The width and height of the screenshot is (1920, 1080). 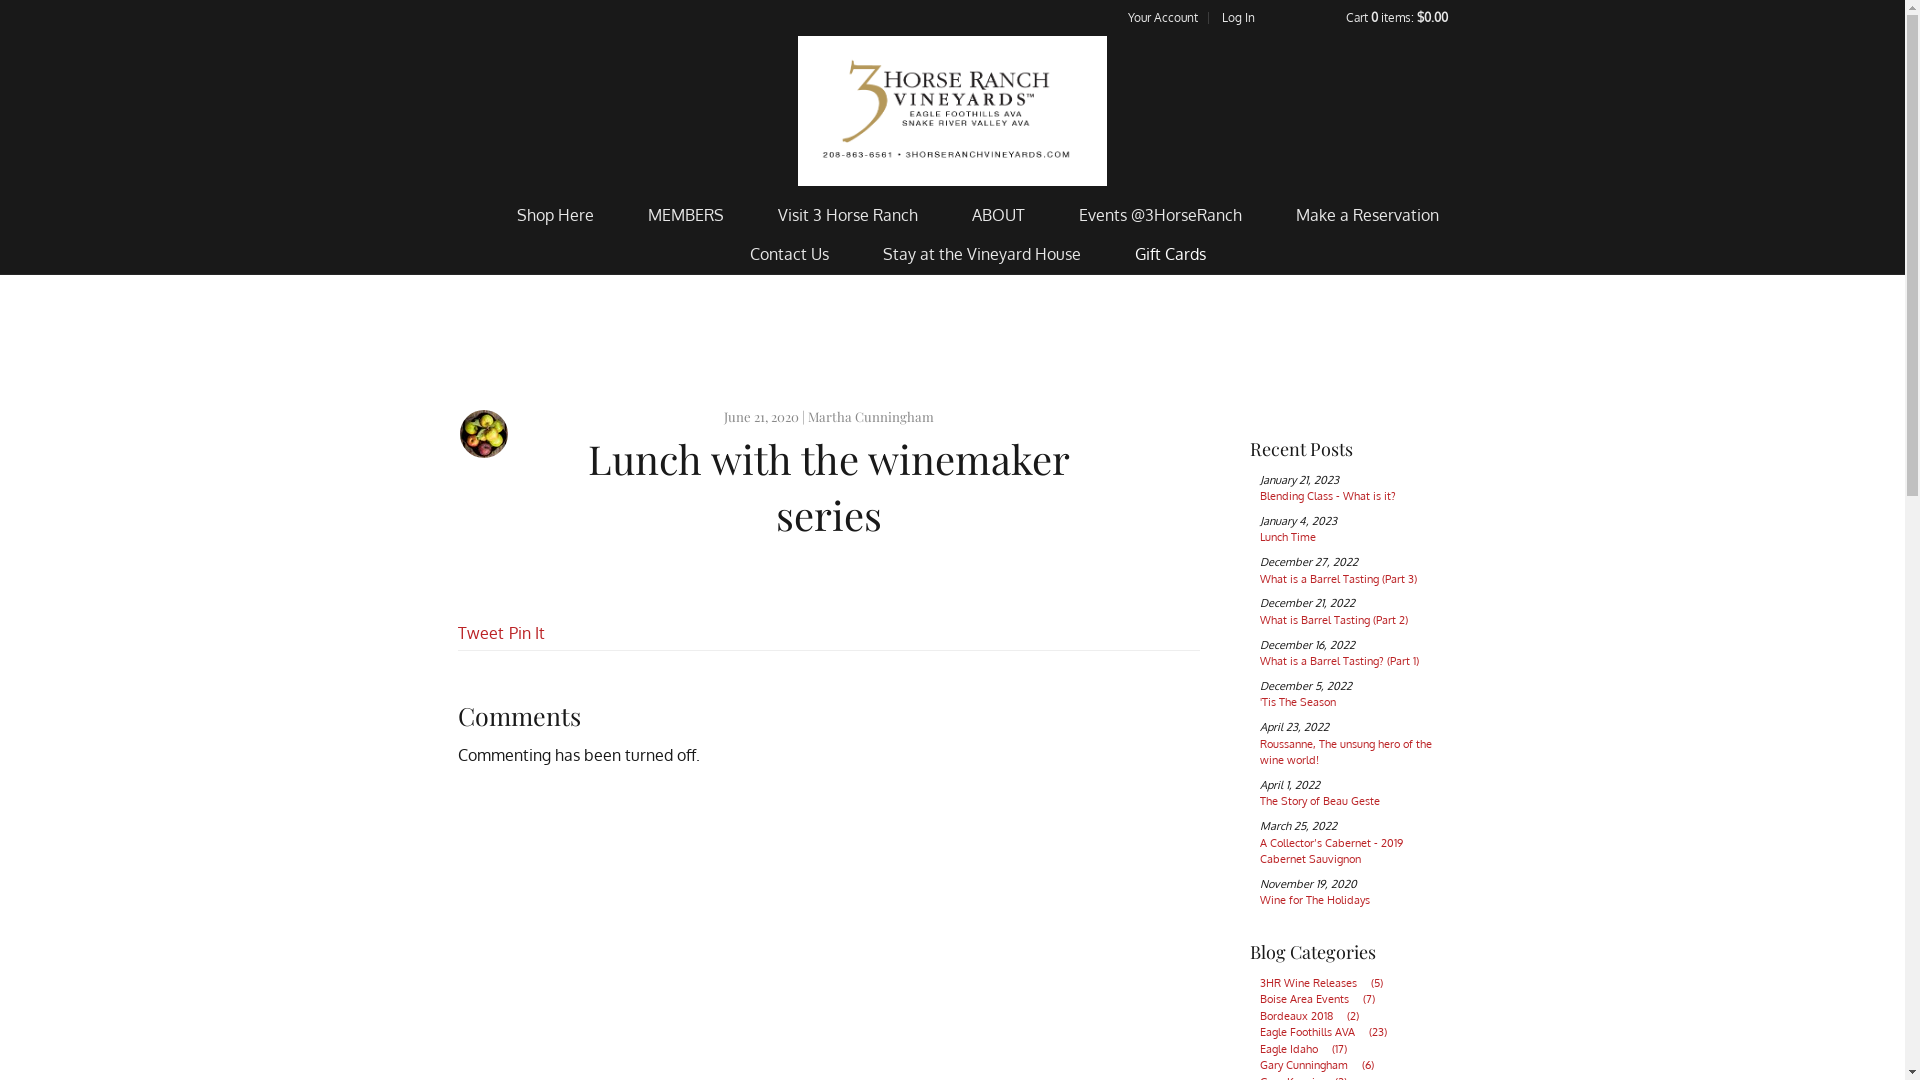 I want to click on Stay at the Vineyard House, so click(x=981, y=254).